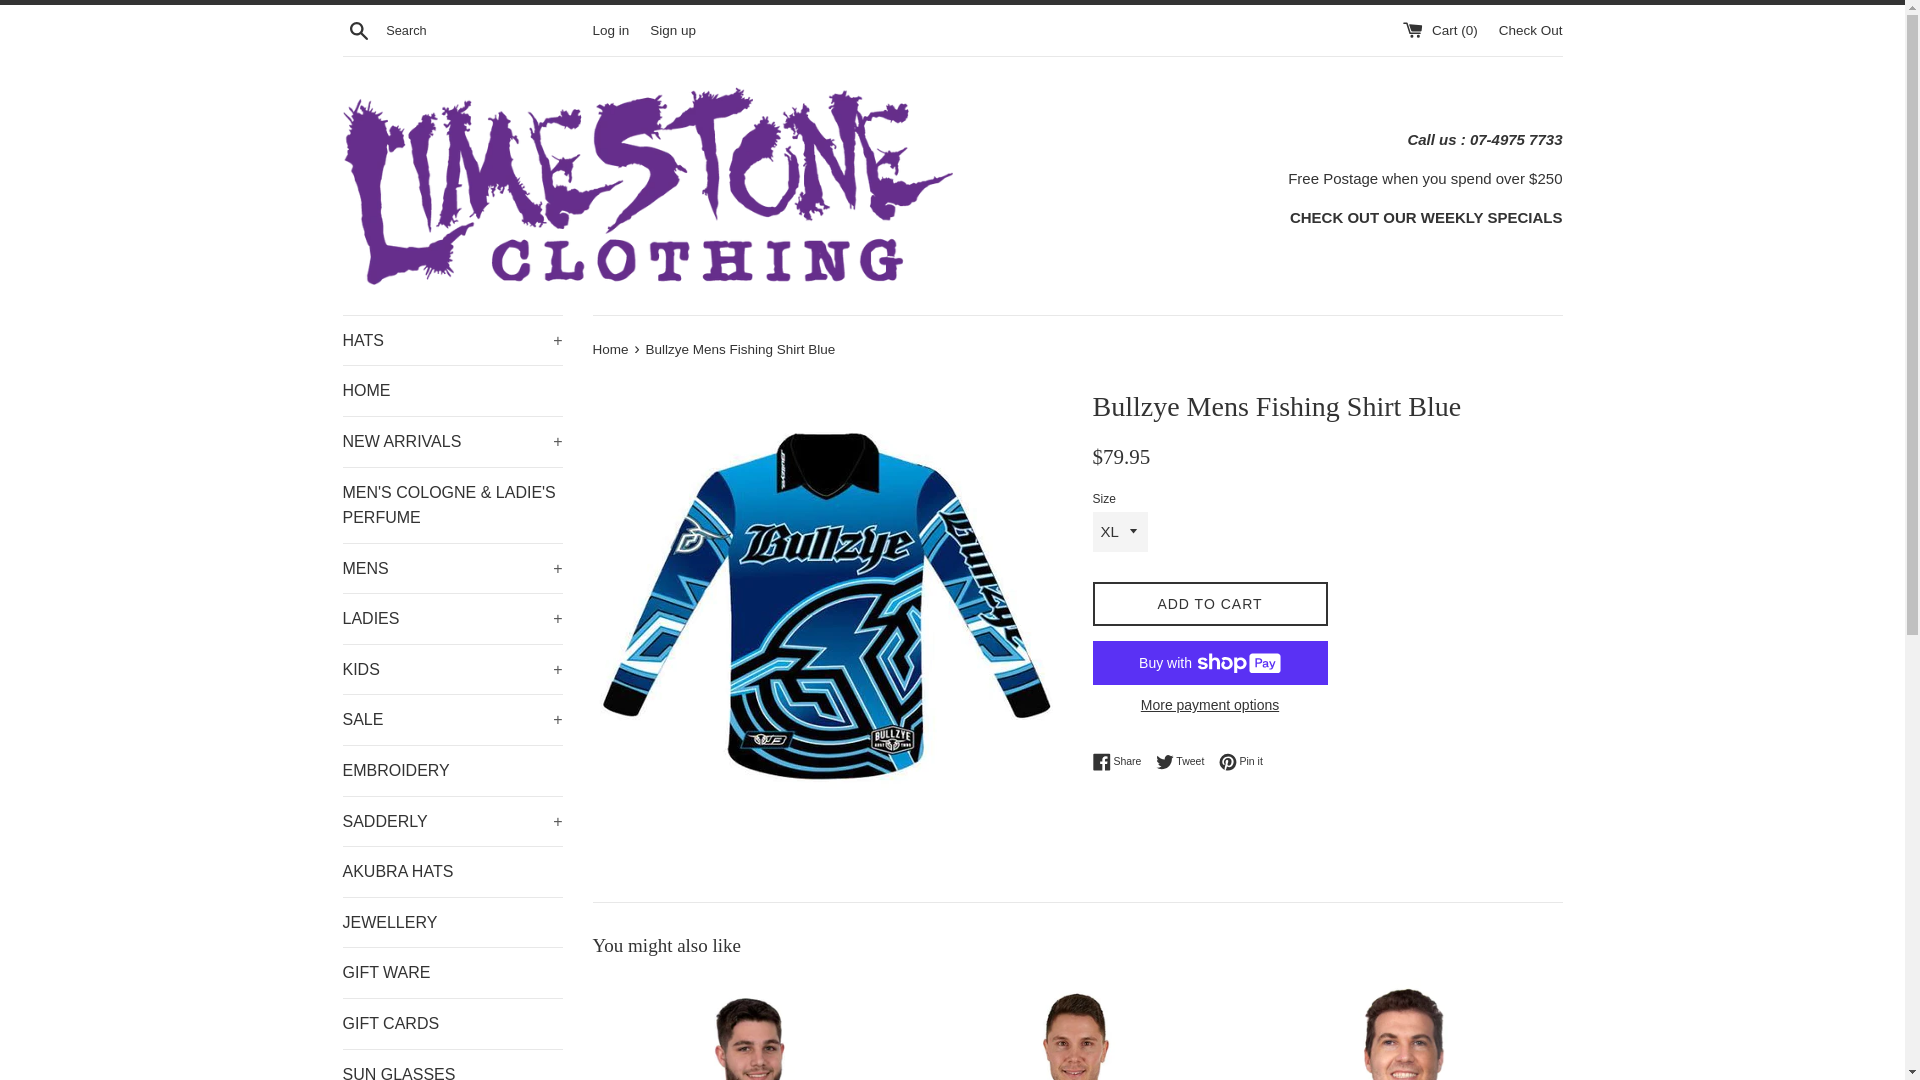 This screenshot has width=1920, height=1080. What do you see at coordinates (452, 569) in the screenshot?
I see `MENS
+` at bounding box center [452, 569].